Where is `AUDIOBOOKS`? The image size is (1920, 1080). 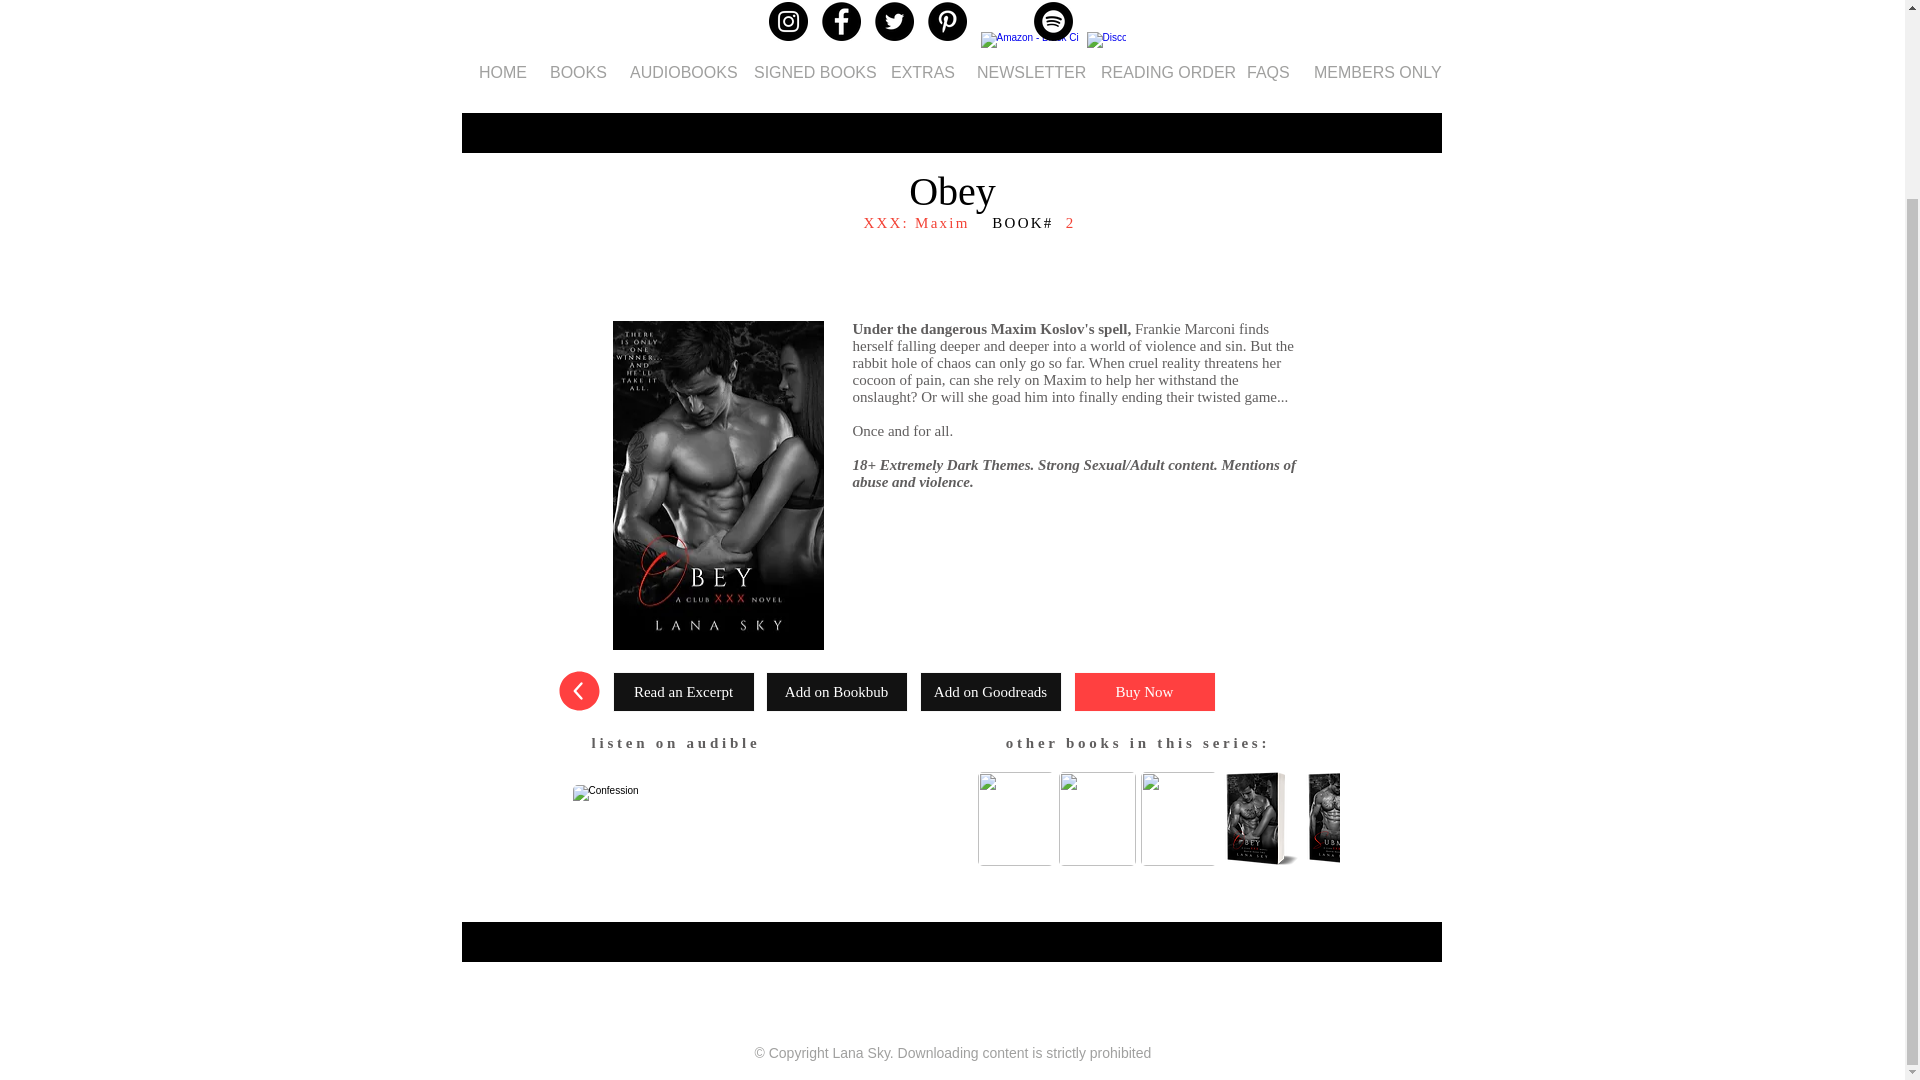 AUDIOBOOKS is located at coordinates (676, 72).